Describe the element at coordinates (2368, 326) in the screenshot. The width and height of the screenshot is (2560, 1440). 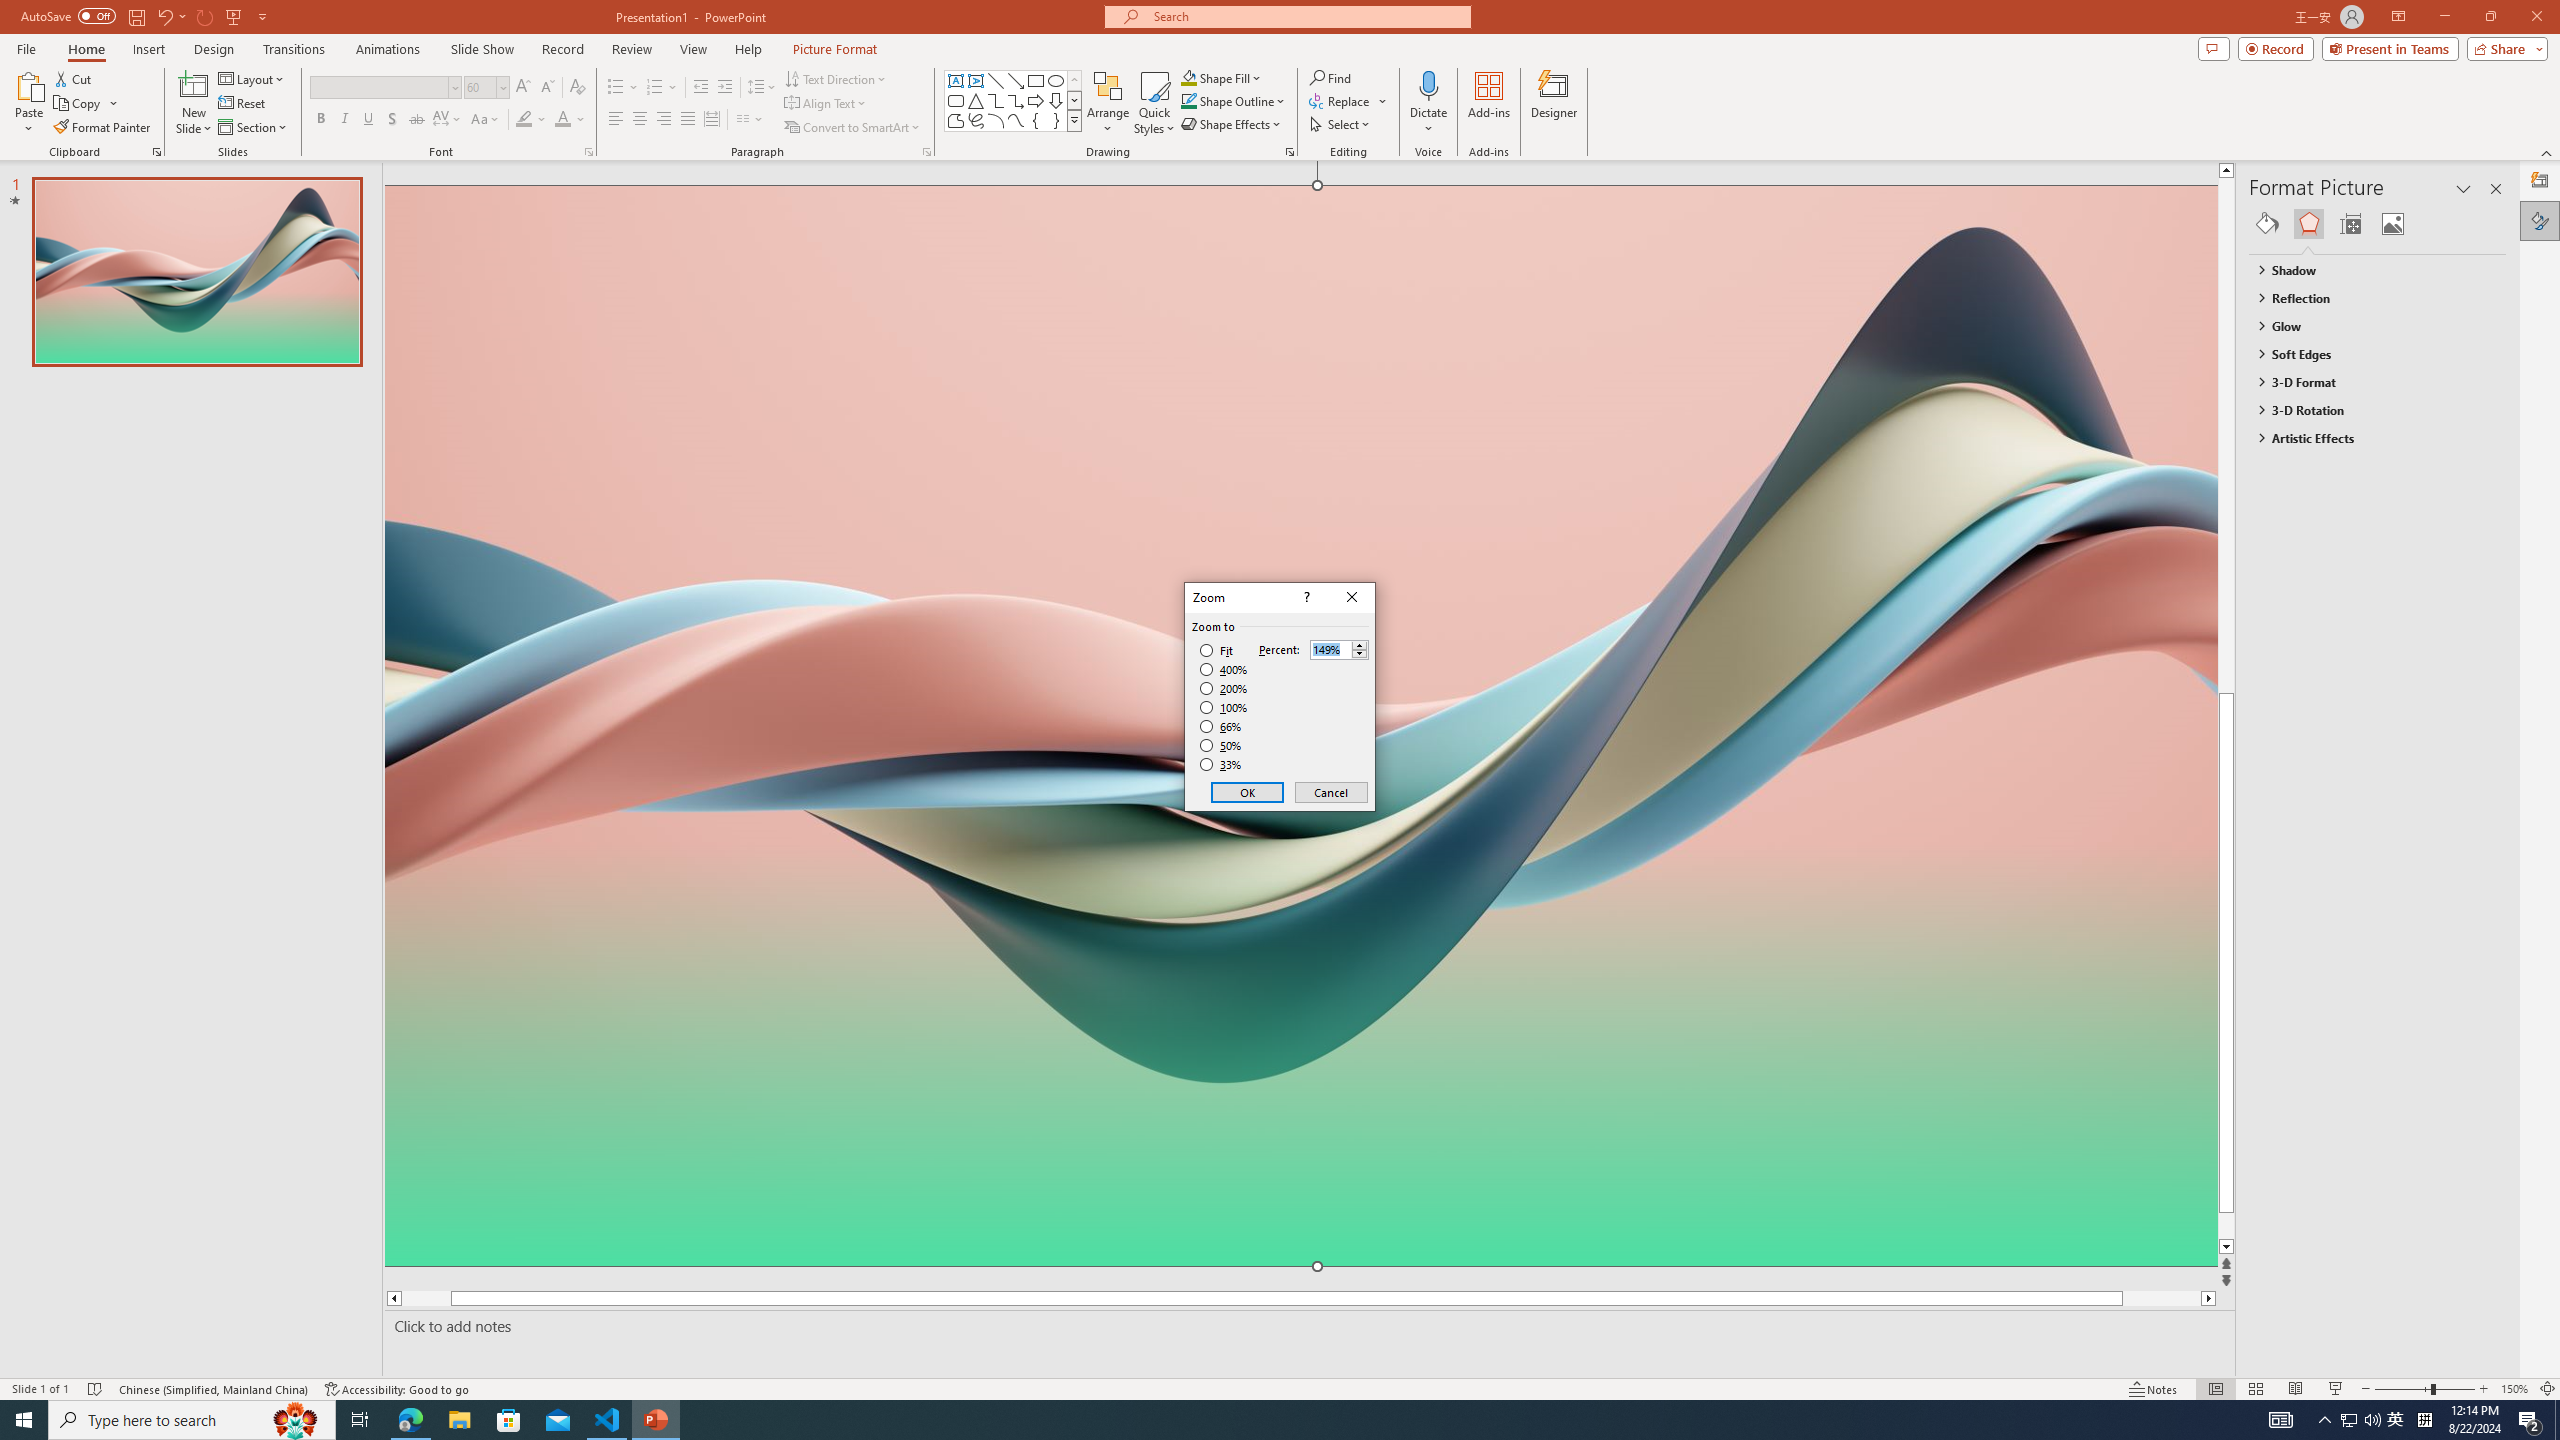
I see `Glow` at that location.